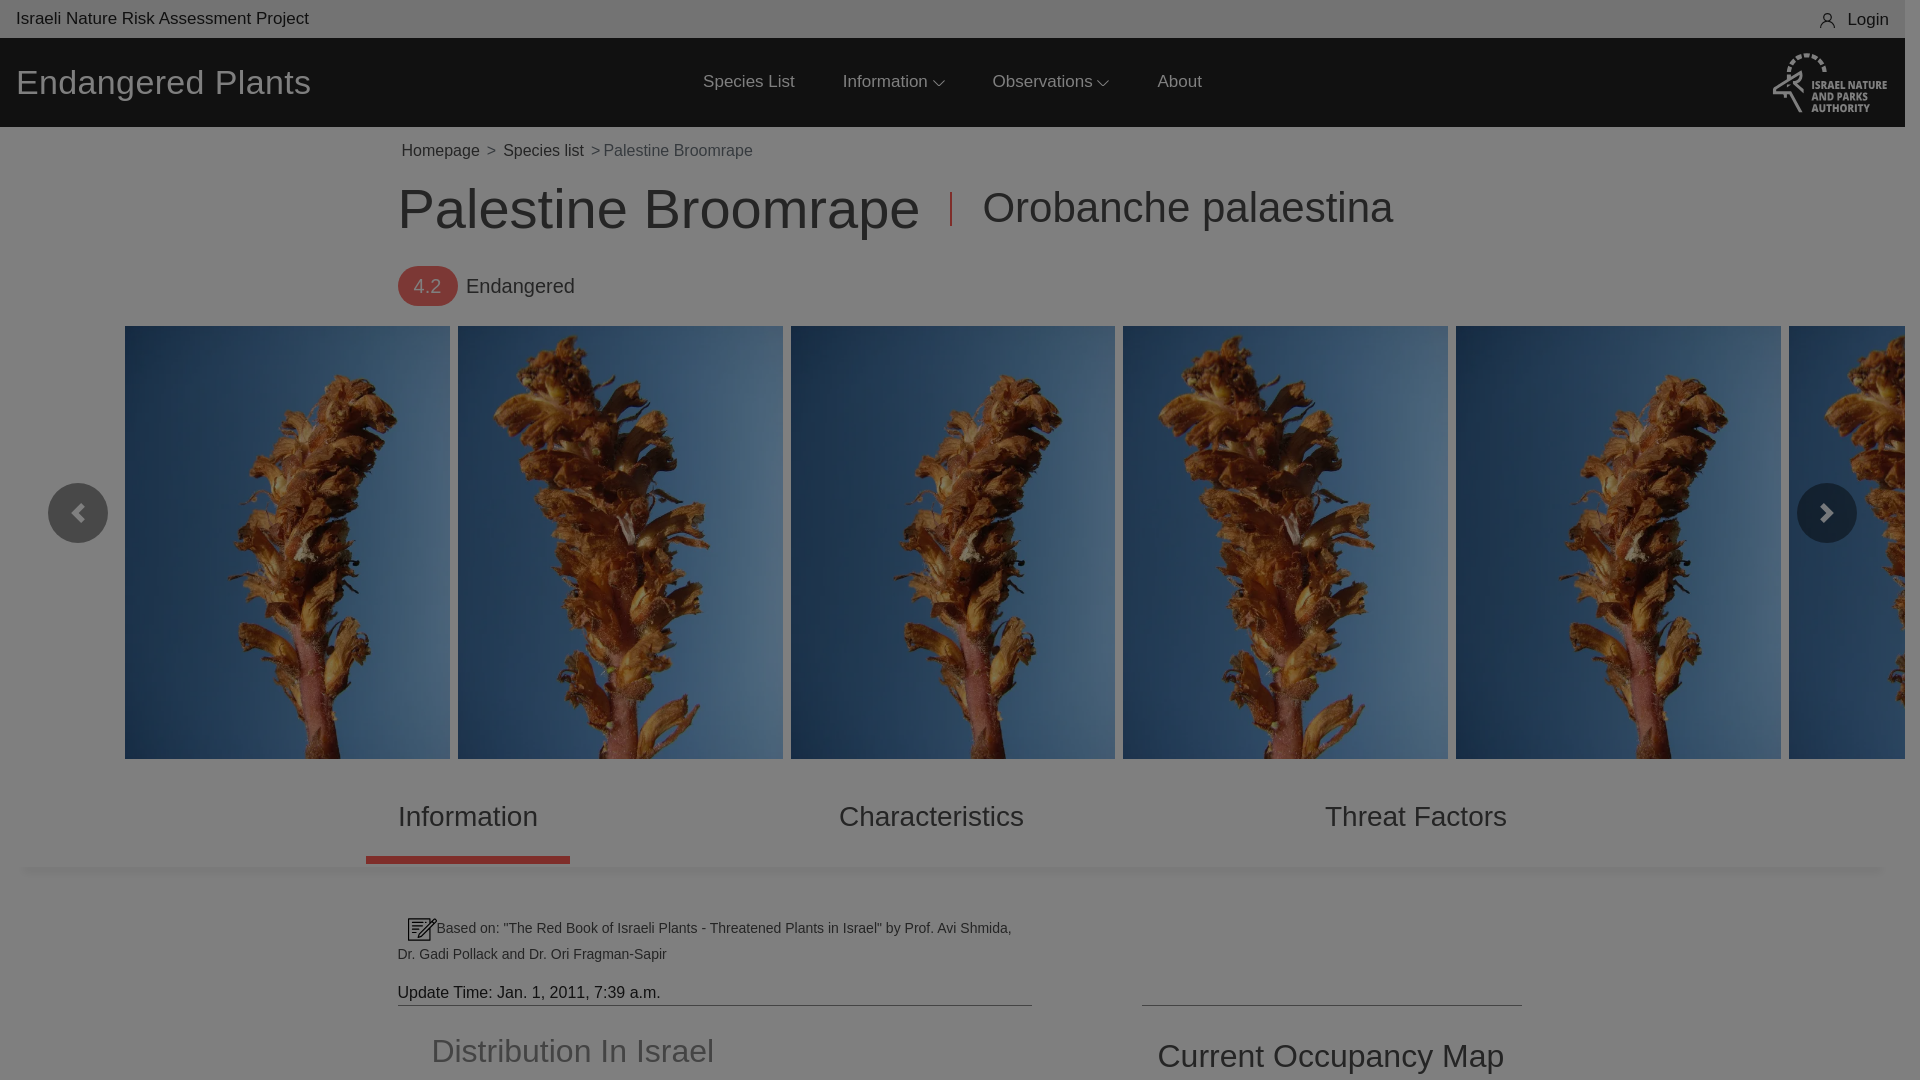 This screenshot has width=1920, height=1080. What do you see at coordinates (1050, 82) in the screenshot?
I see `Observations` at bounding box center [1050, 82].